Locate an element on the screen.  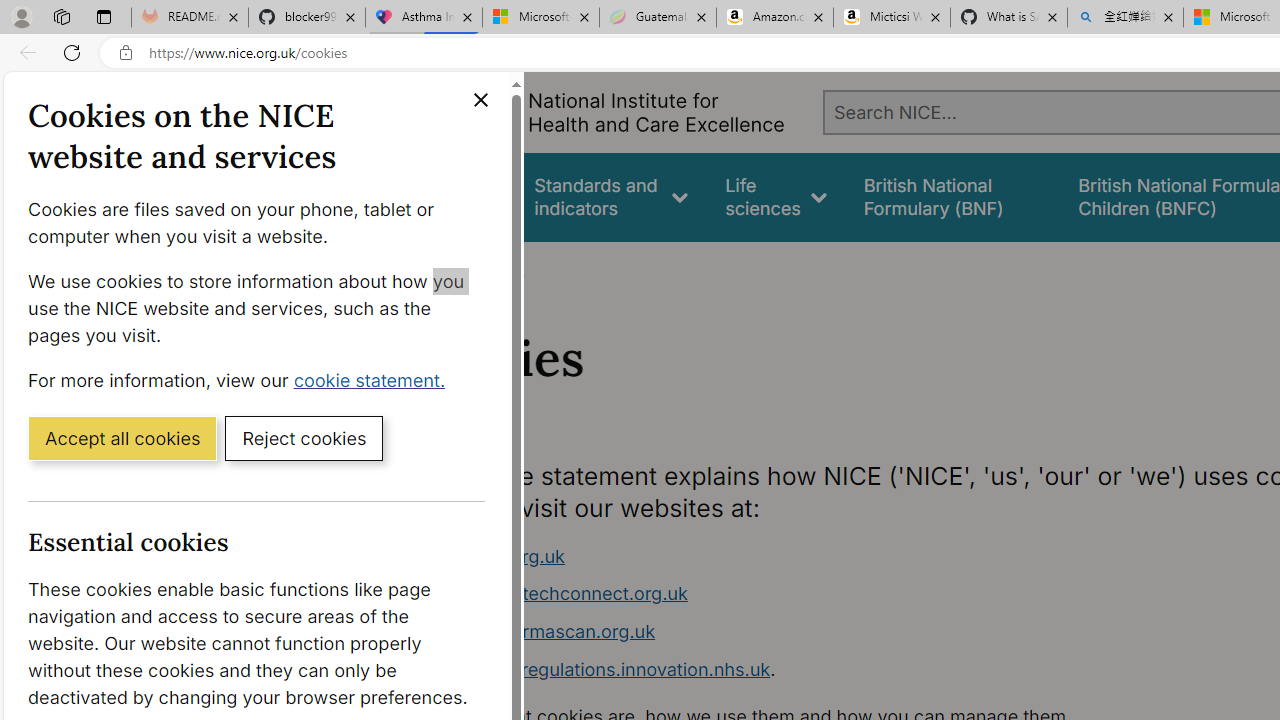
www.ukpharmascan.org.uk is located at coordinates (796, 632).